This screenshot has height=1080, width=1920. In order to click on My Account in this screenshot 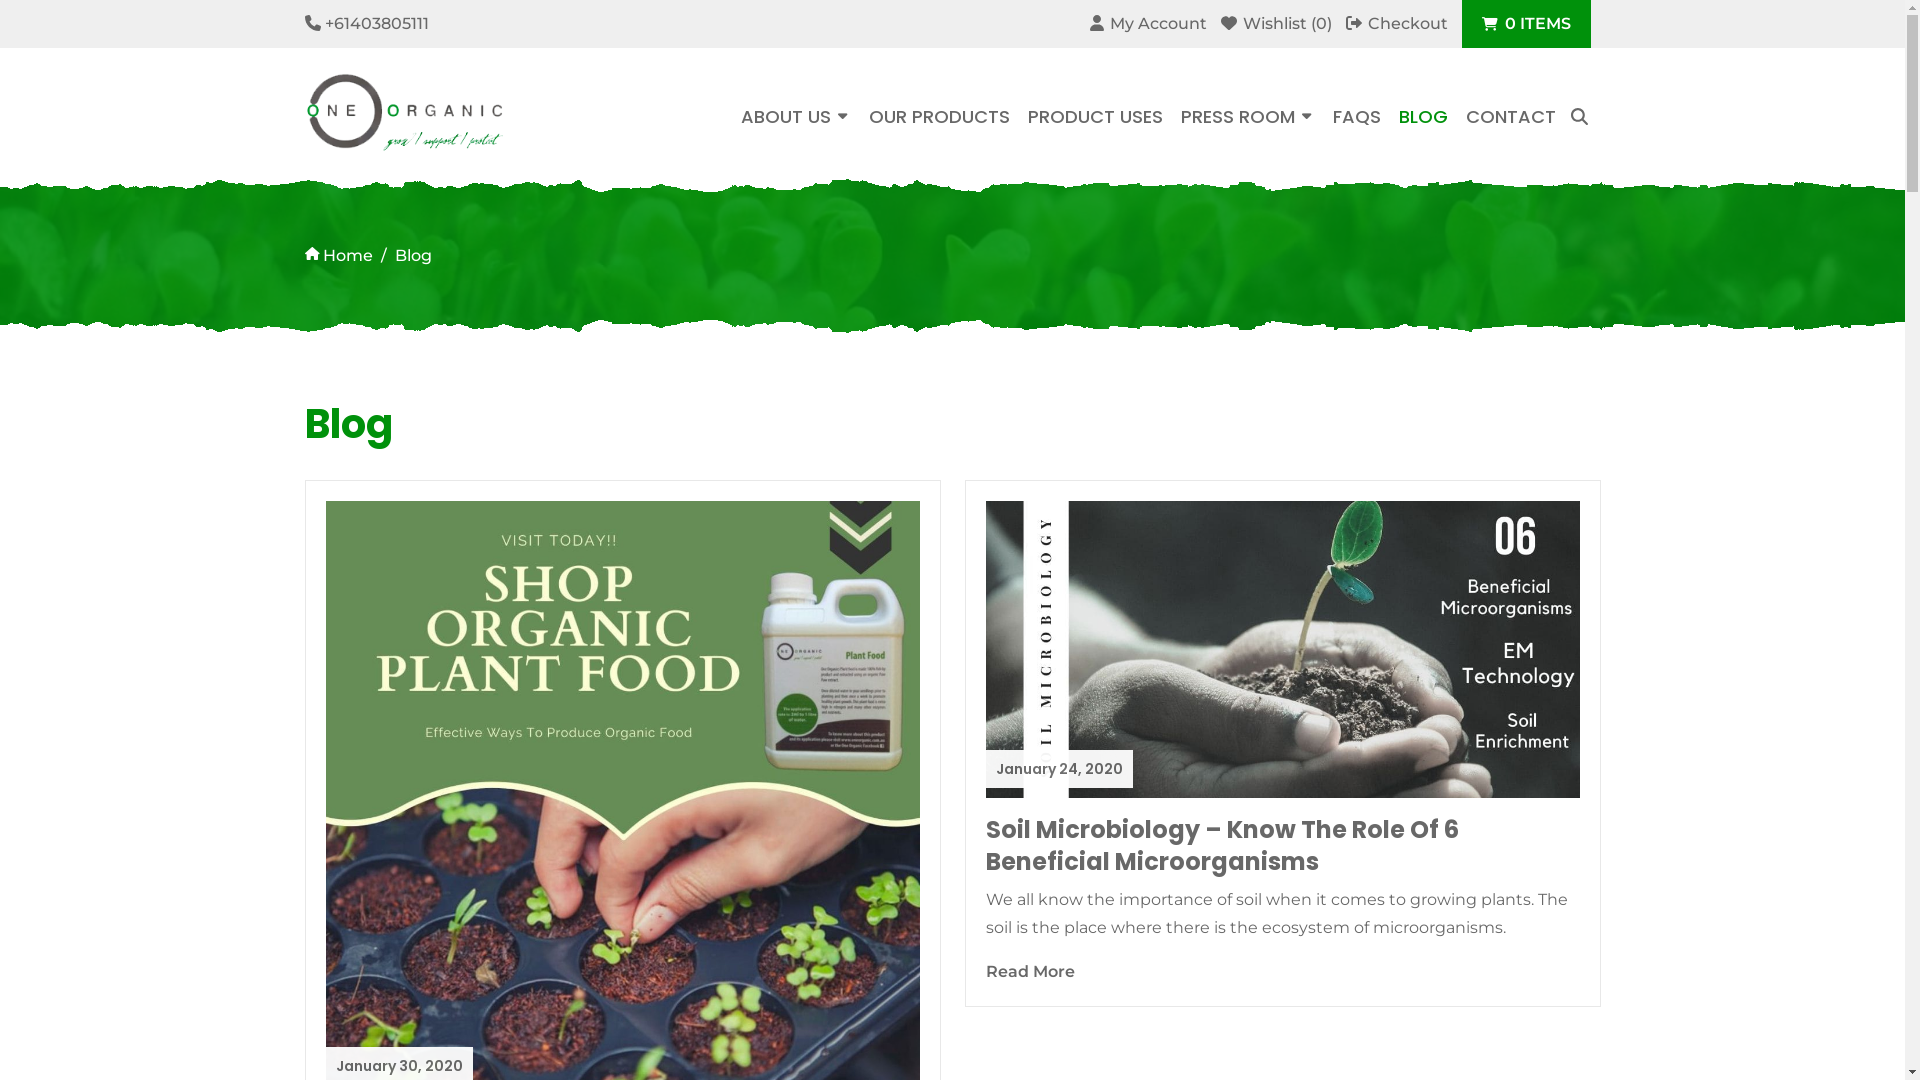, I will do `click(1148, 24)`.